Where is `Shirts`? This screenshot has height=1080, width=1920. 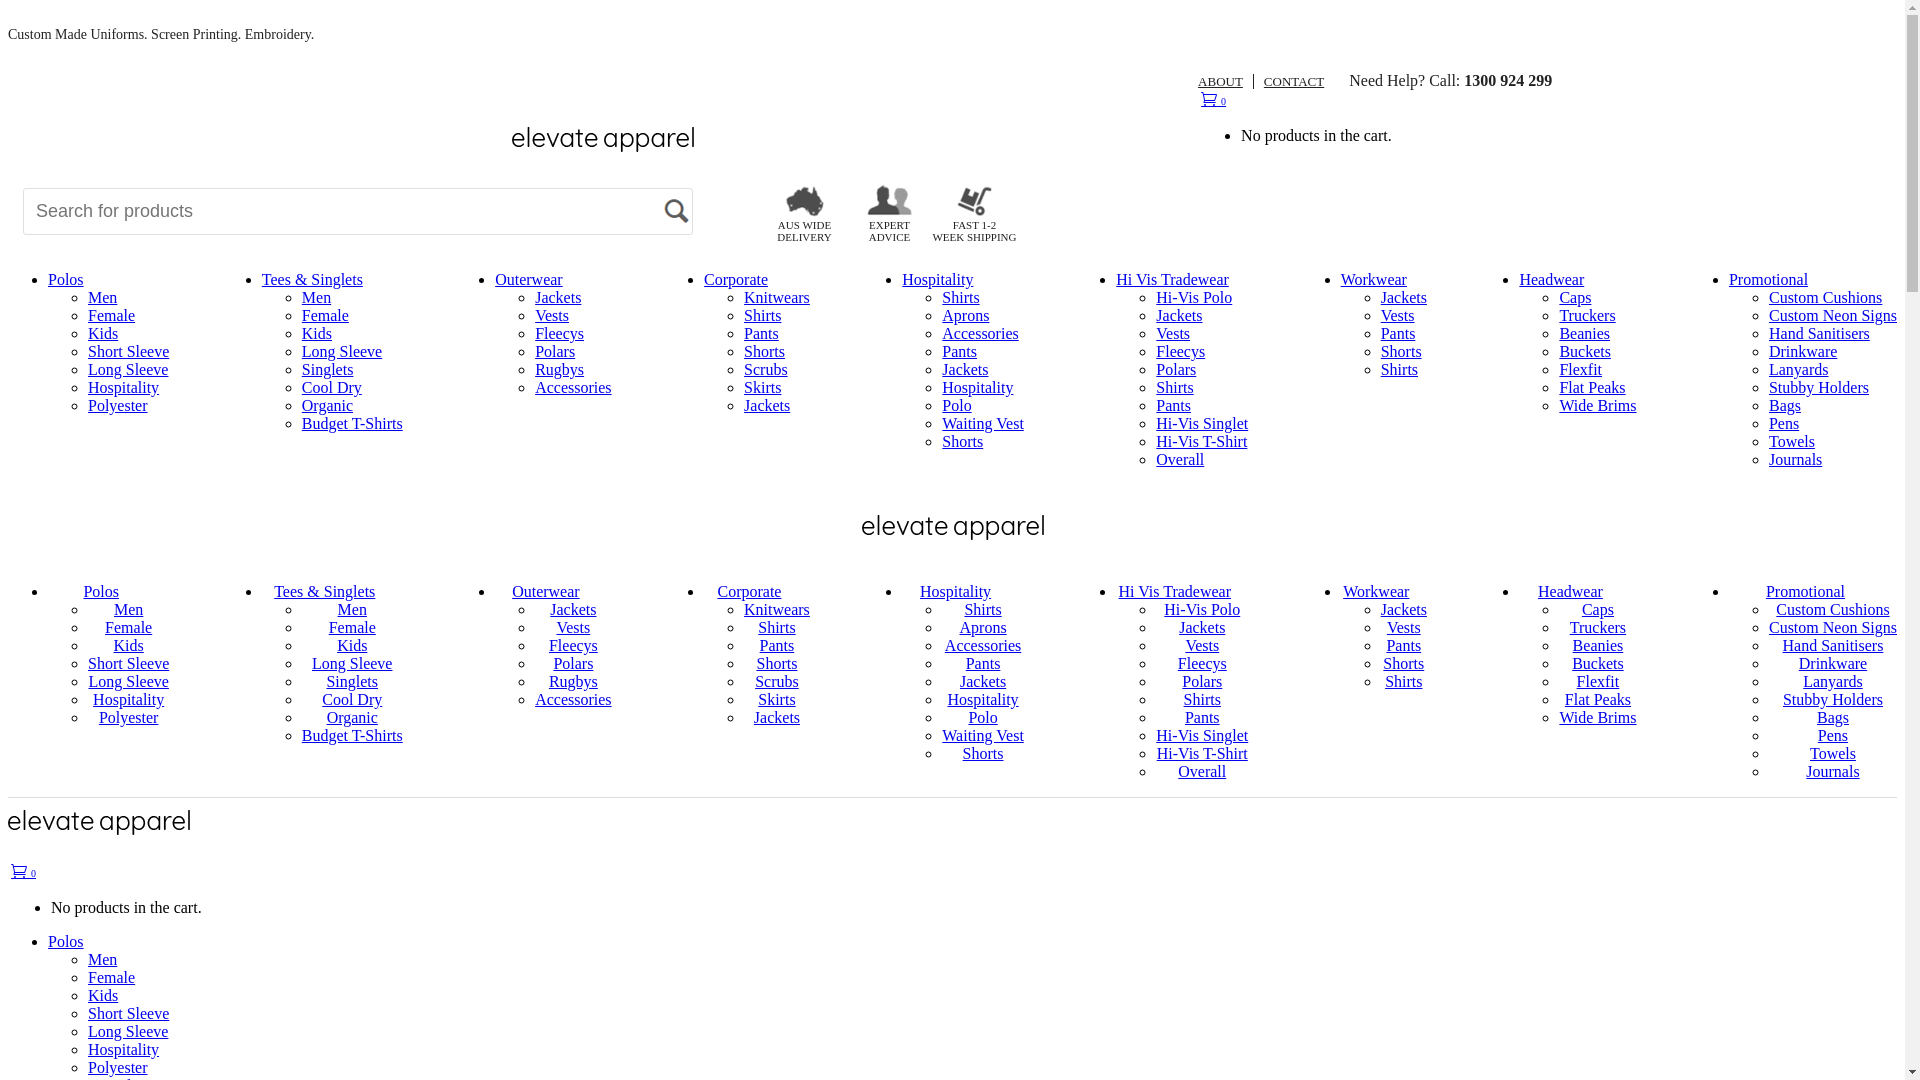
Shirts is located at coordinates (762, 316).